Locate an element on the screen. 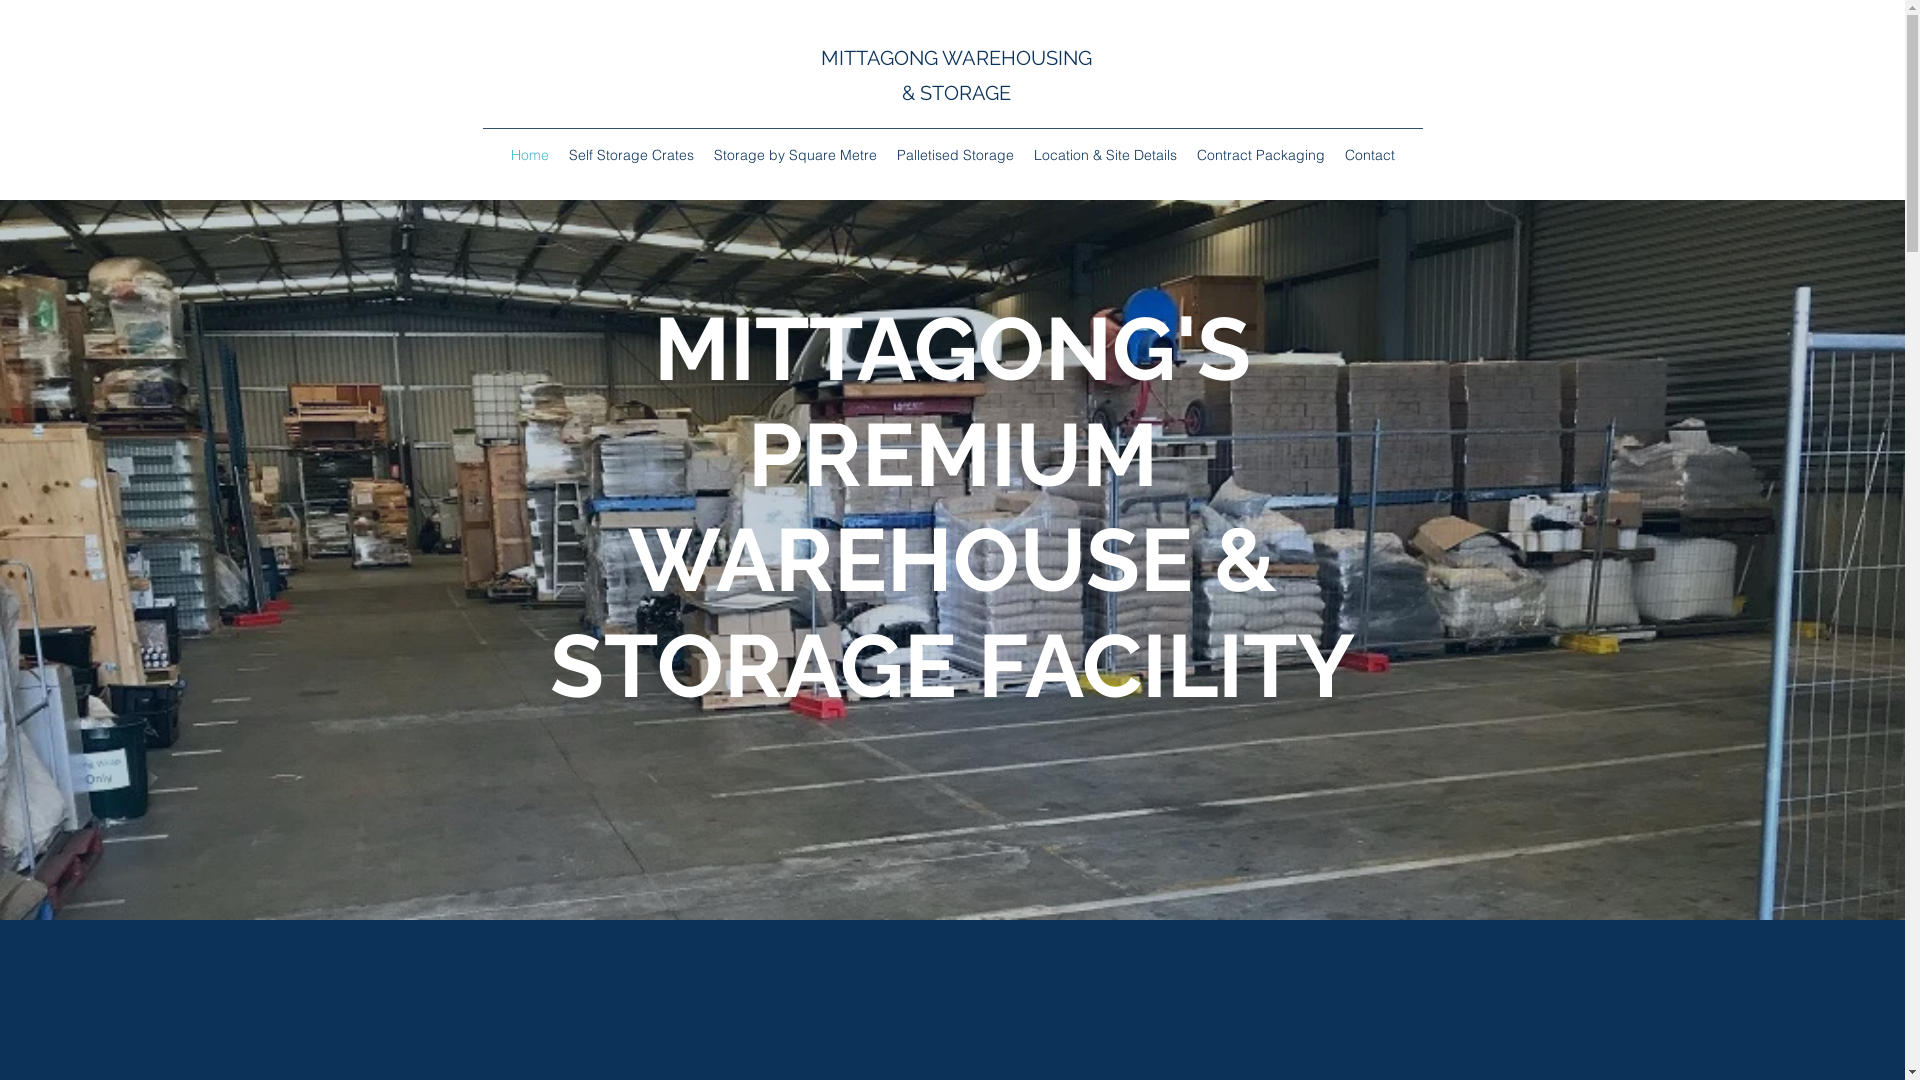 The image size is (1920, 1080). Contact is located at coordinates (1369, 155).